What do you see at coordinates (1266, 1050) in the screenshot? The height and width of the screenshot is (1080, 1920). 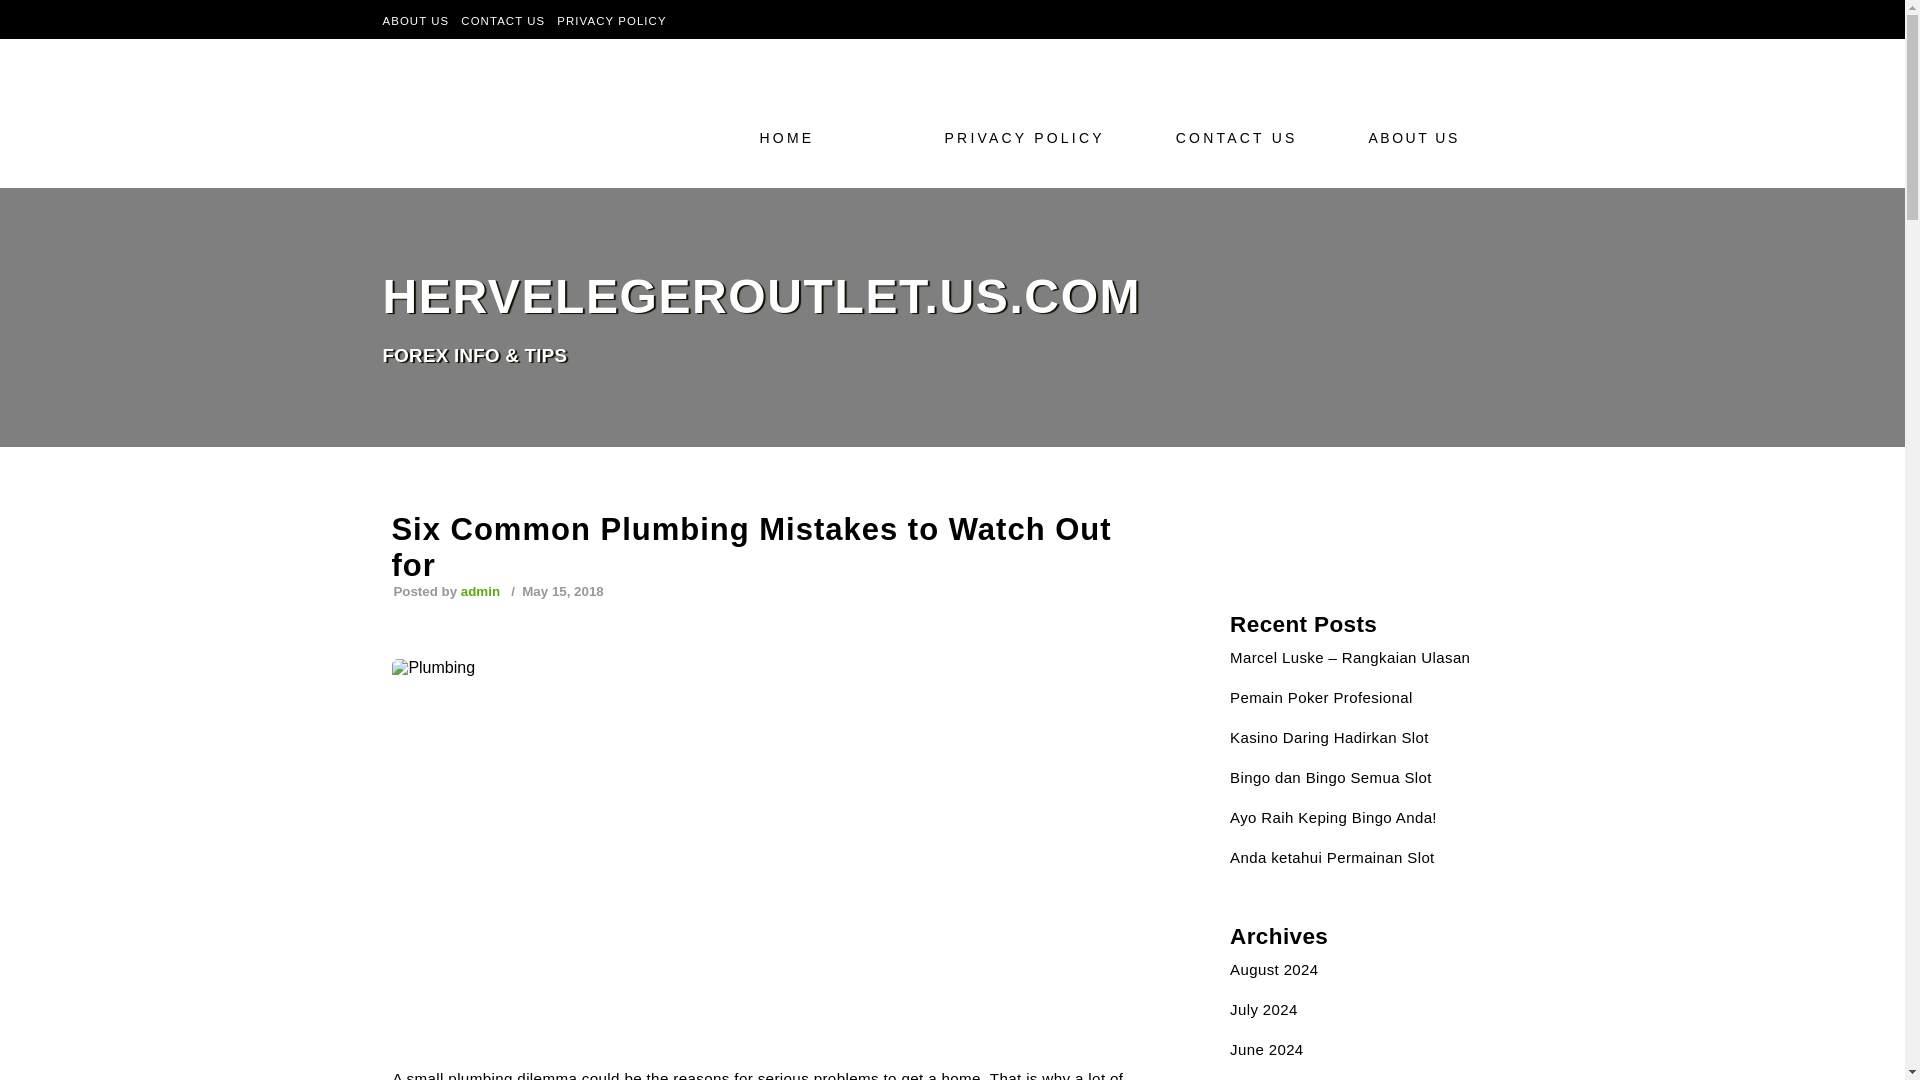 I see `June 2024` at bounding box center [1266, 1050].